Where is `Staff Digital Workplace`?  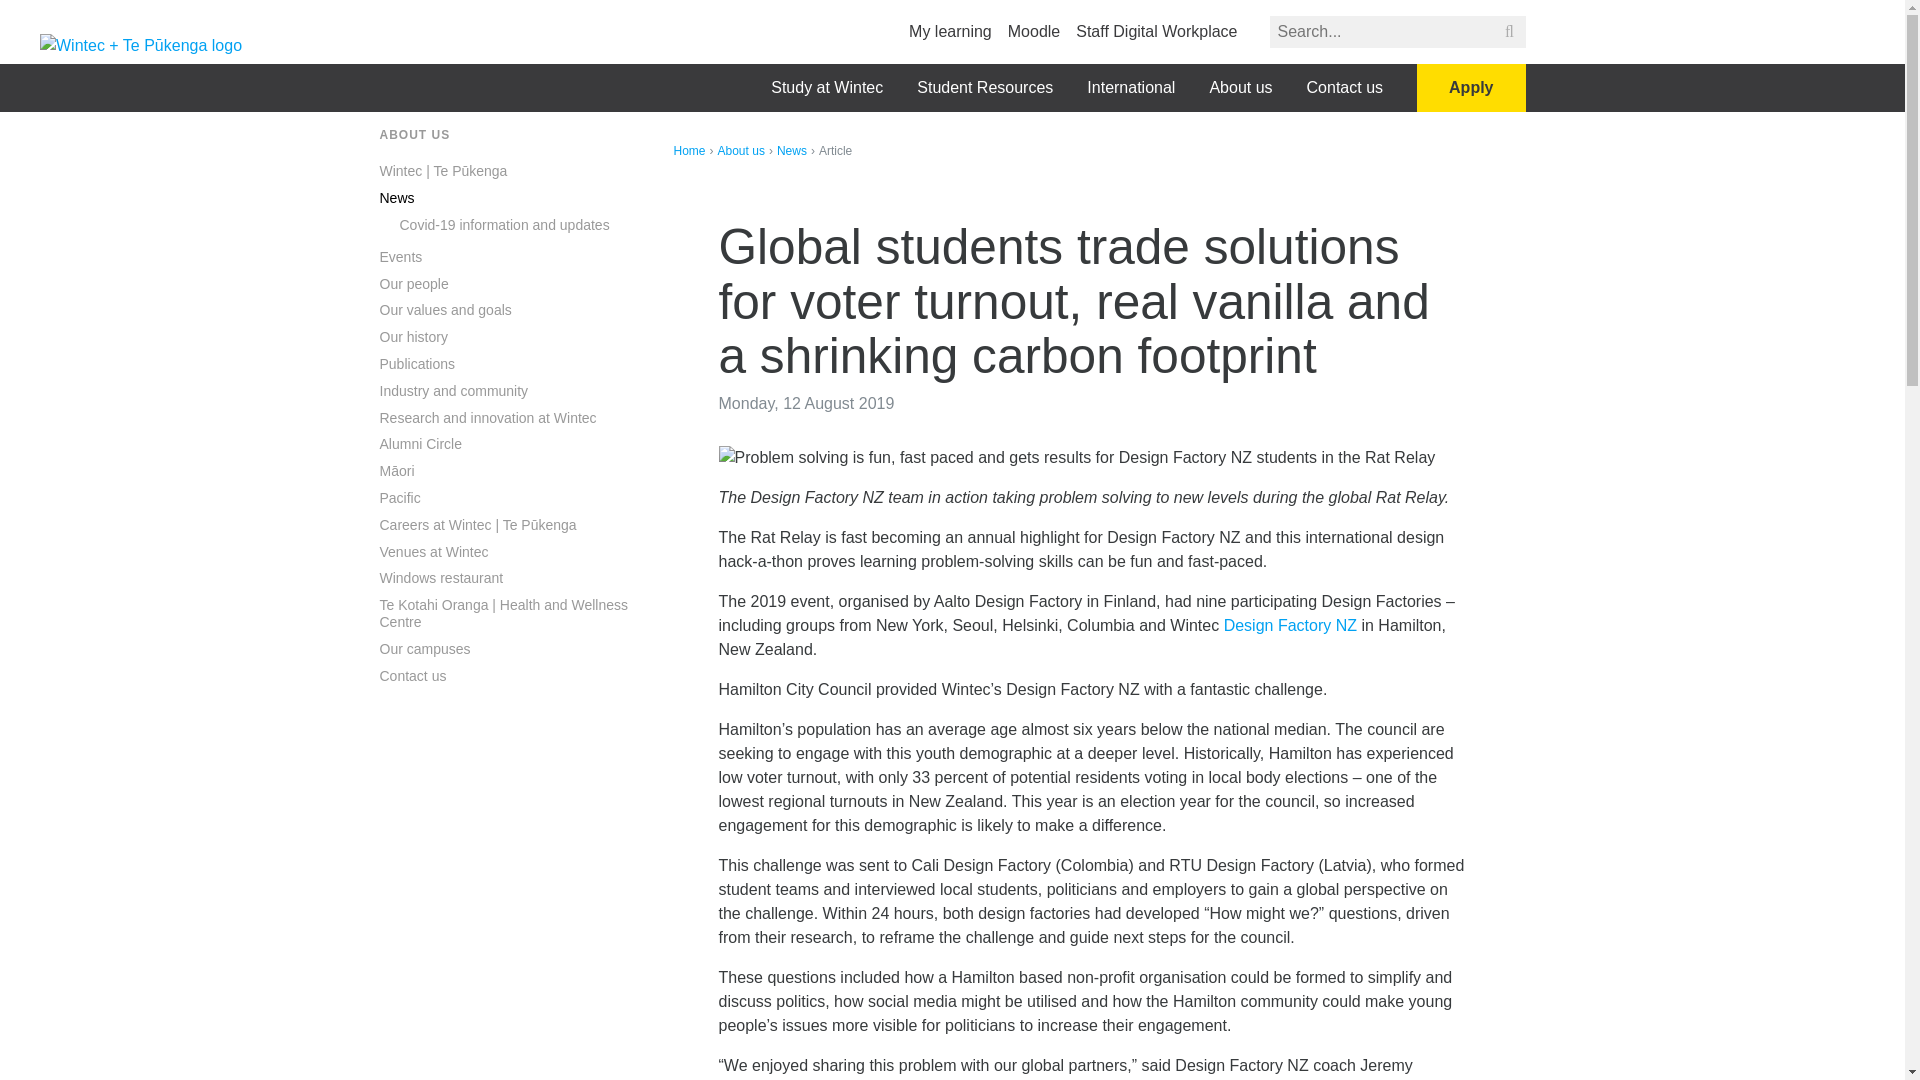
Staff Digital Workplace is located at coordinates (1156, 30).